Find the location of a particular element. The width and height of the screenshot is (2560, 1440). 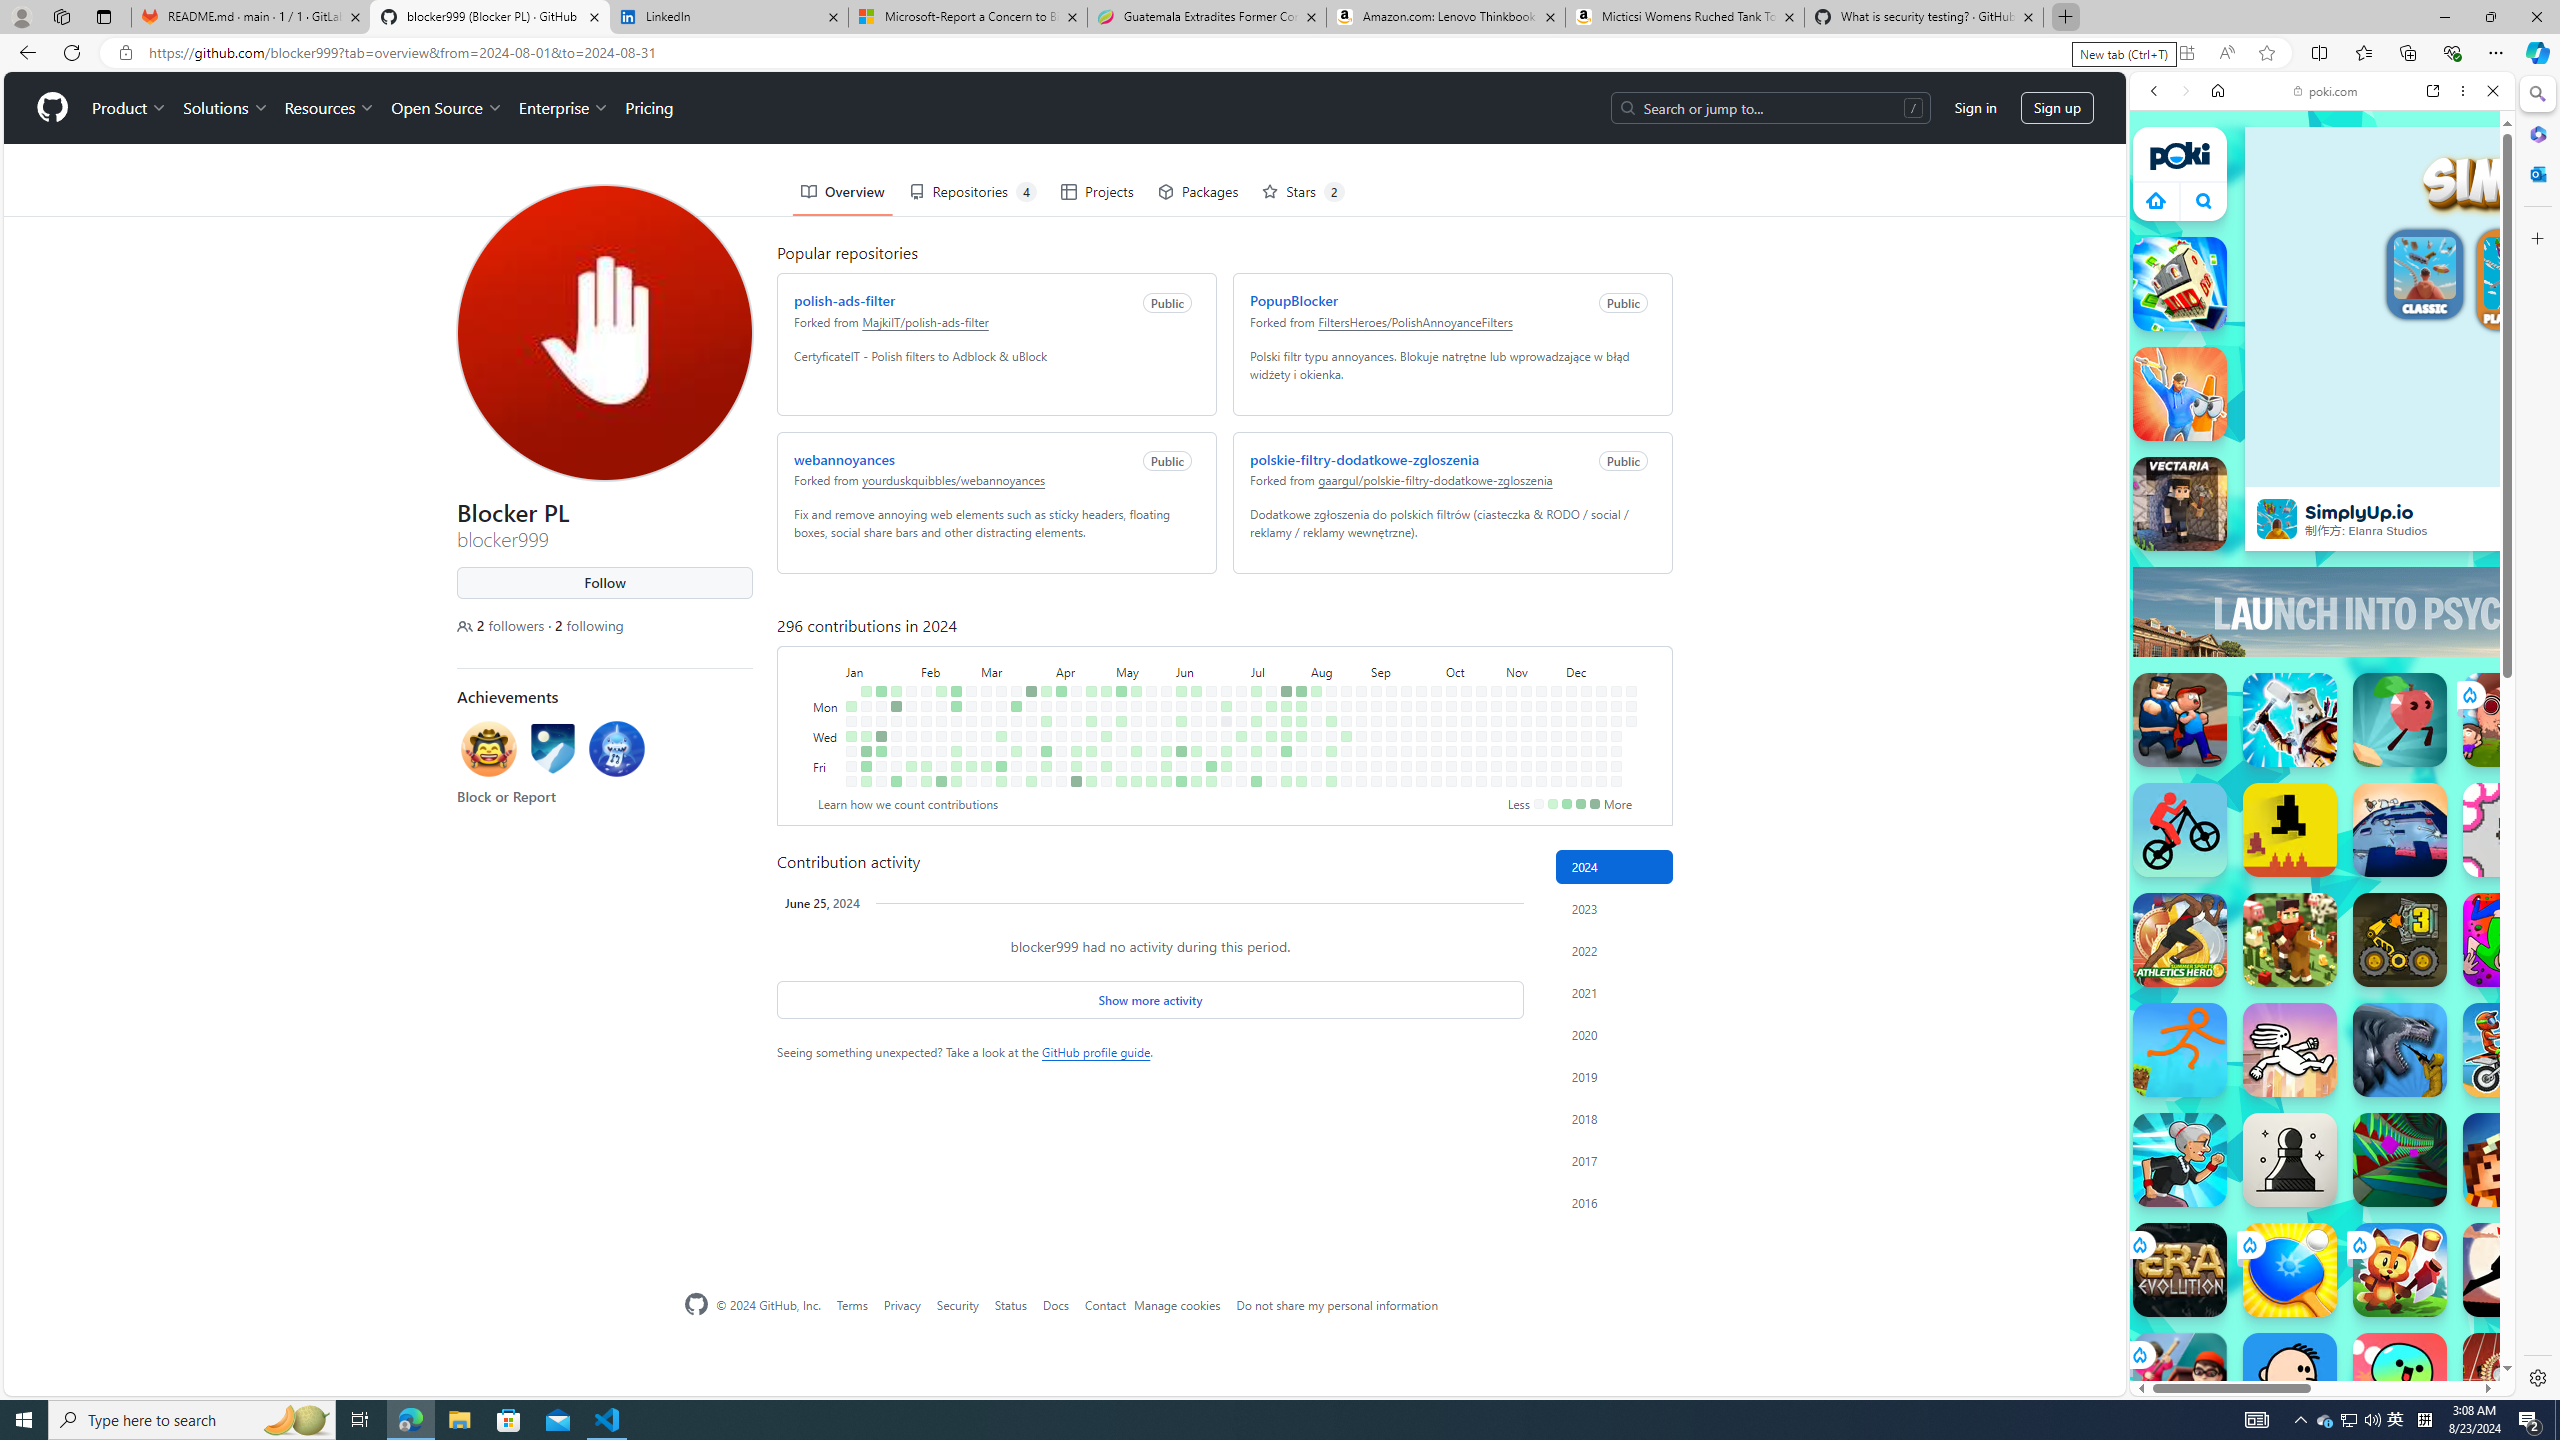

1 contribution on April 2nd. is located at coordinates (1046, 721).